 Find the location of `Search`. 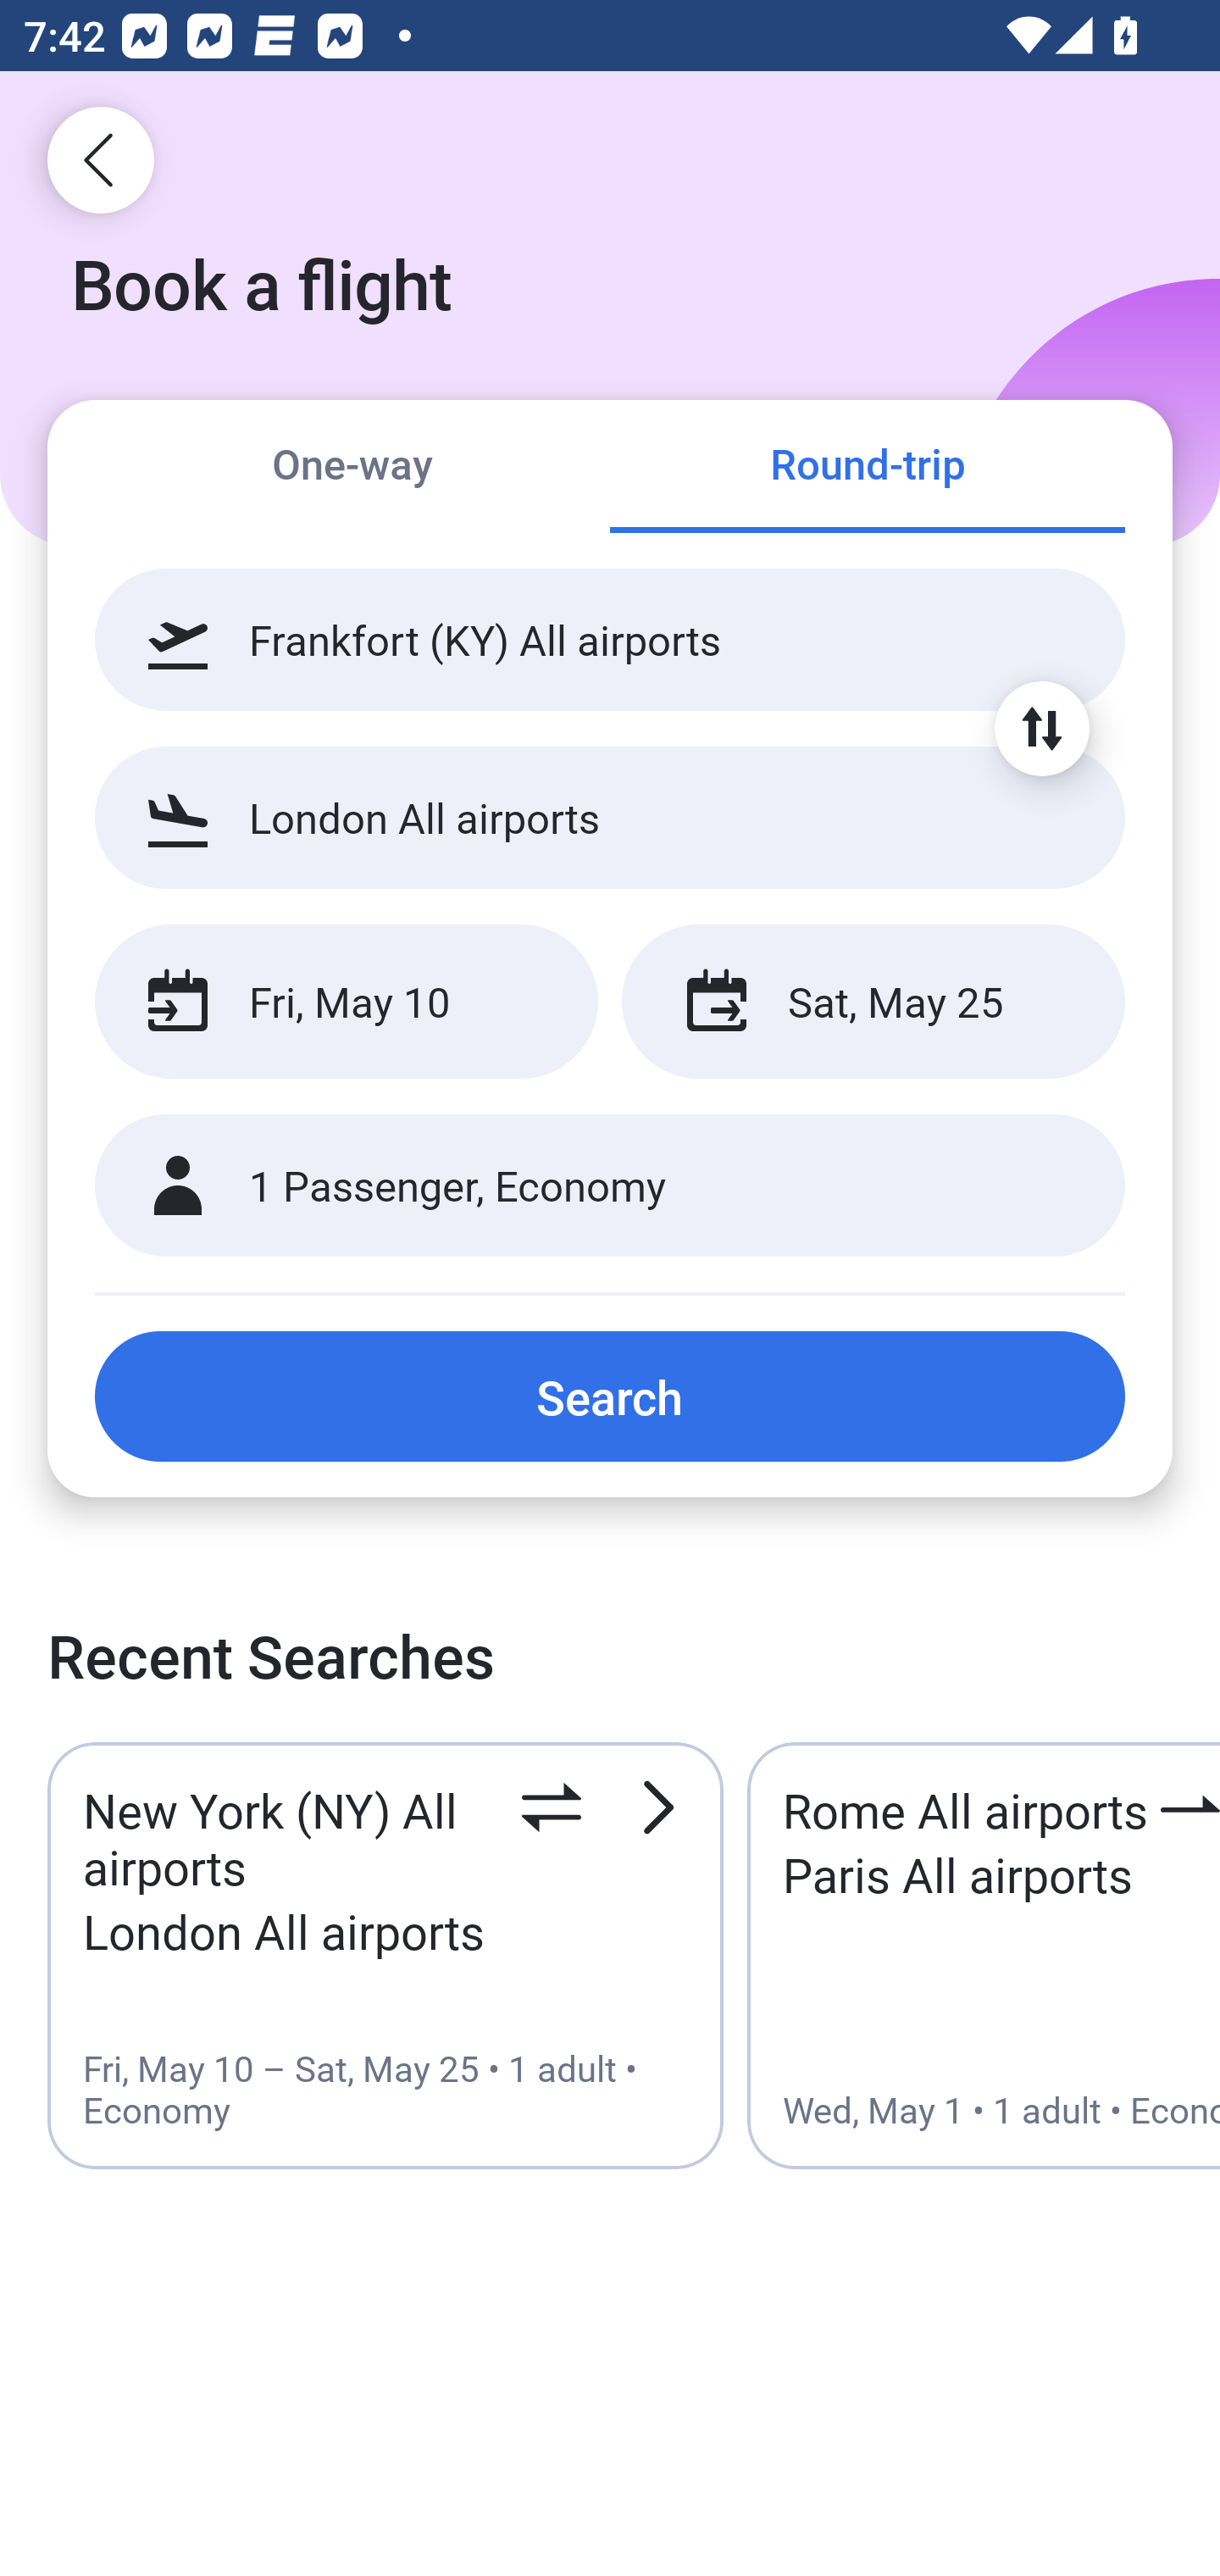

Search is located at coordinates (610, 1396).